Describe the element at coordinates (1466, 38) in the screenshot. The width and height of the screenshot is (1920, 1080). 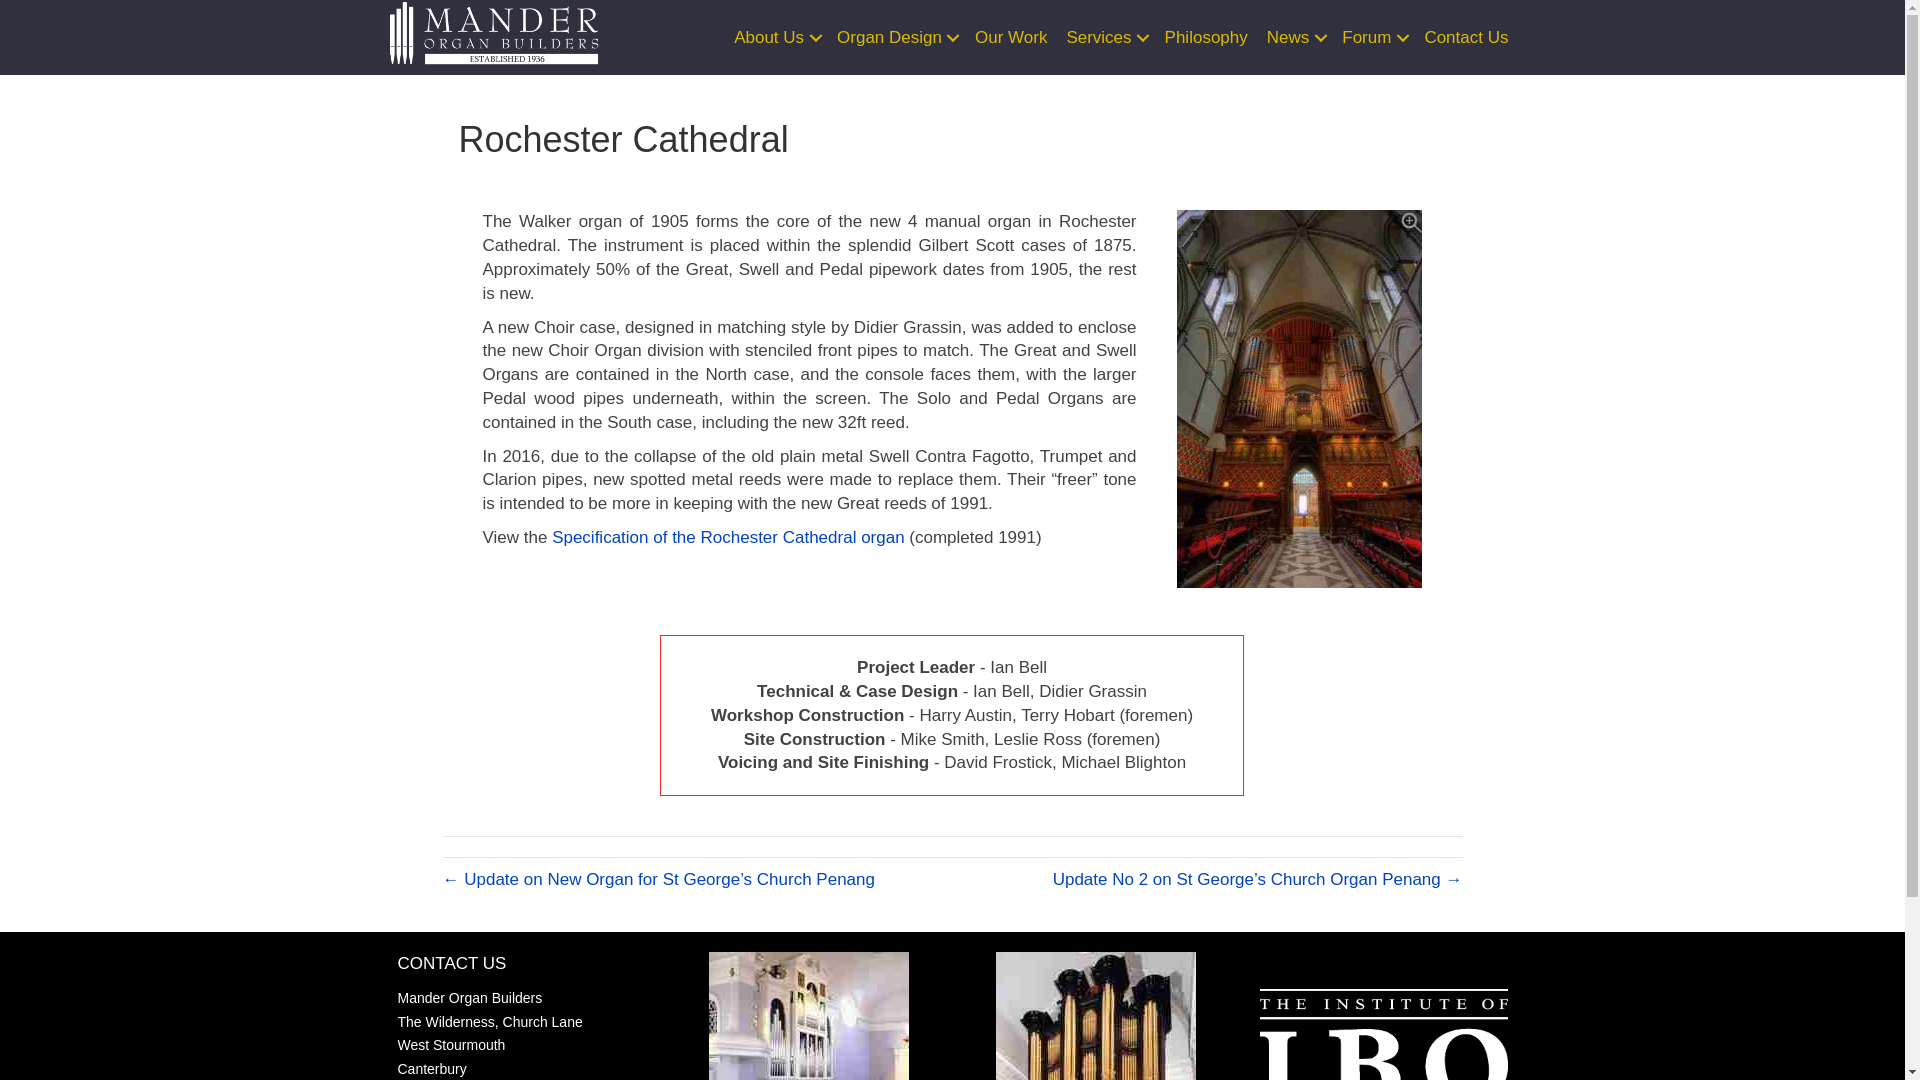
I see `Contact Us` at that location.